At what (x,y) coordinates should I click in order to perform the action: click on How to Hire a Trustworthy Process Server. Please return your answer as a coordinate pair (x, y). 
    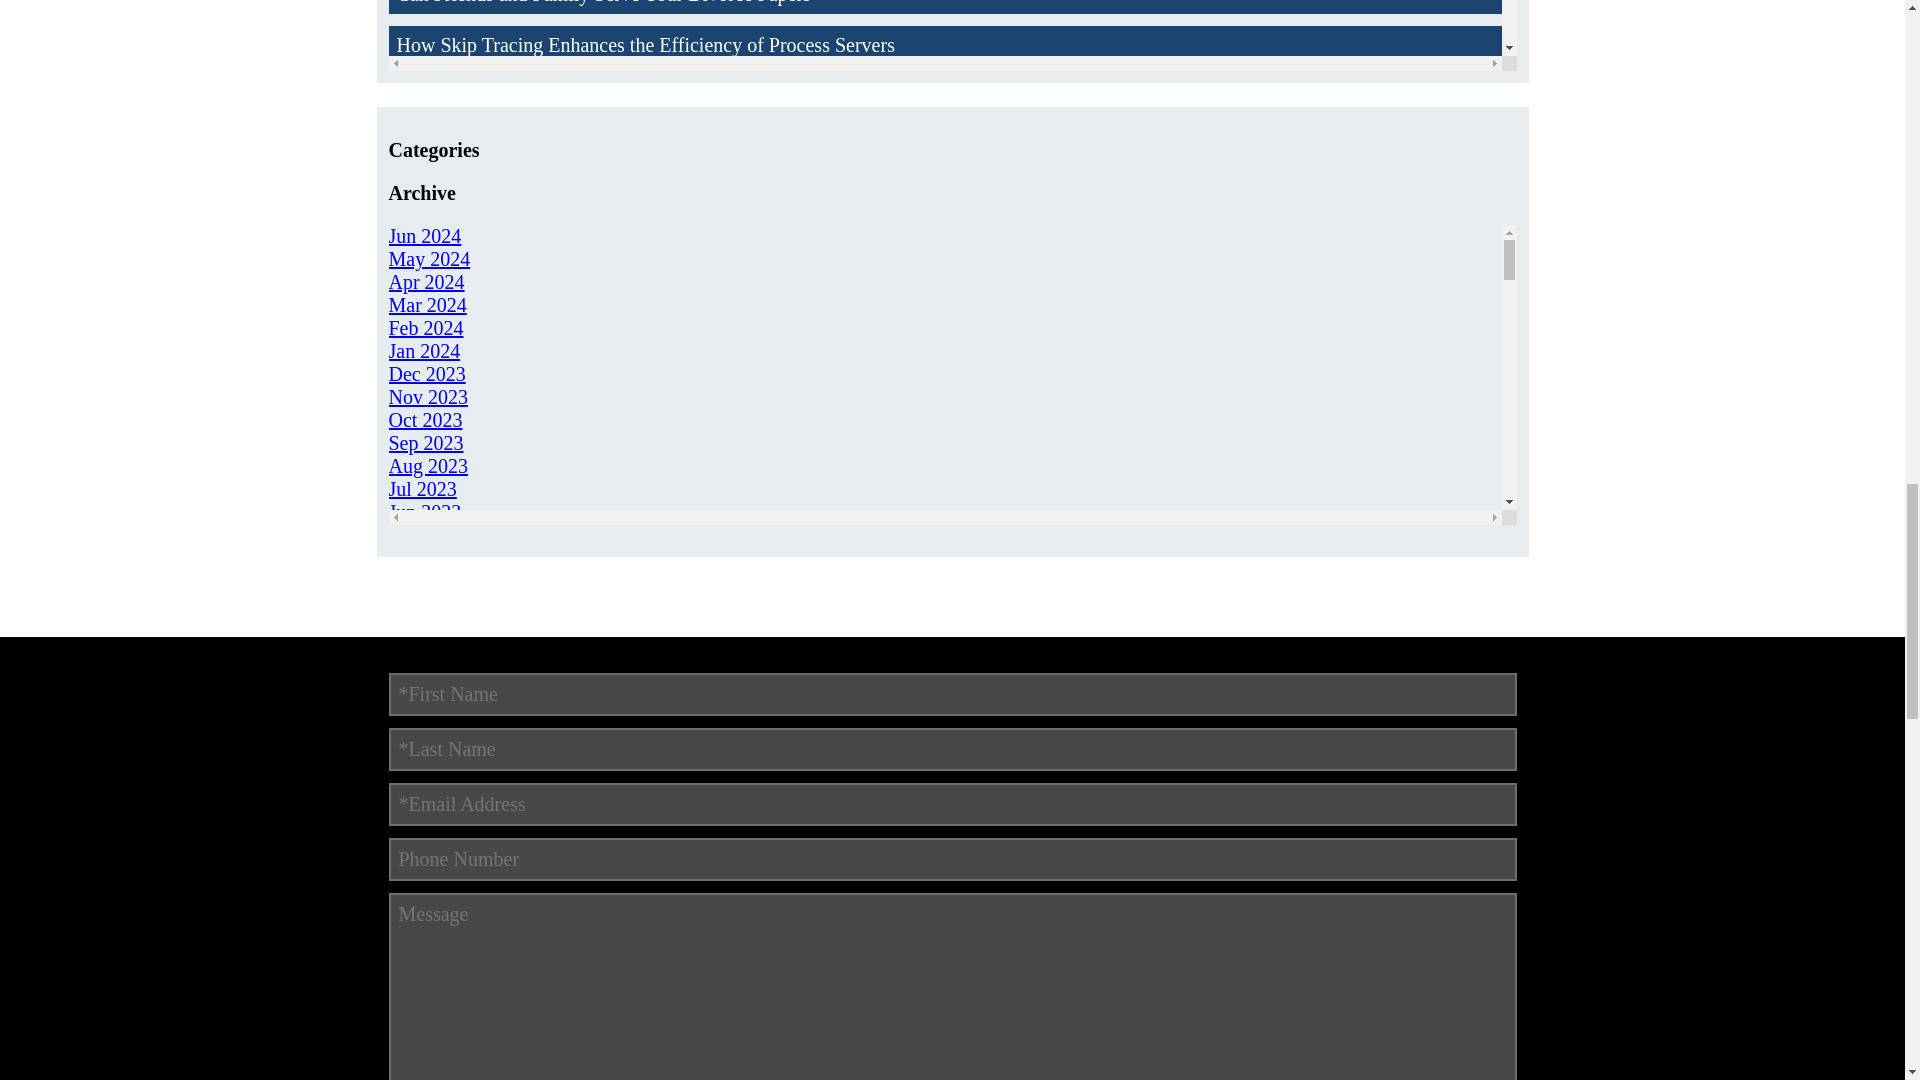
    Looking at the image, I should click on (944, 249).